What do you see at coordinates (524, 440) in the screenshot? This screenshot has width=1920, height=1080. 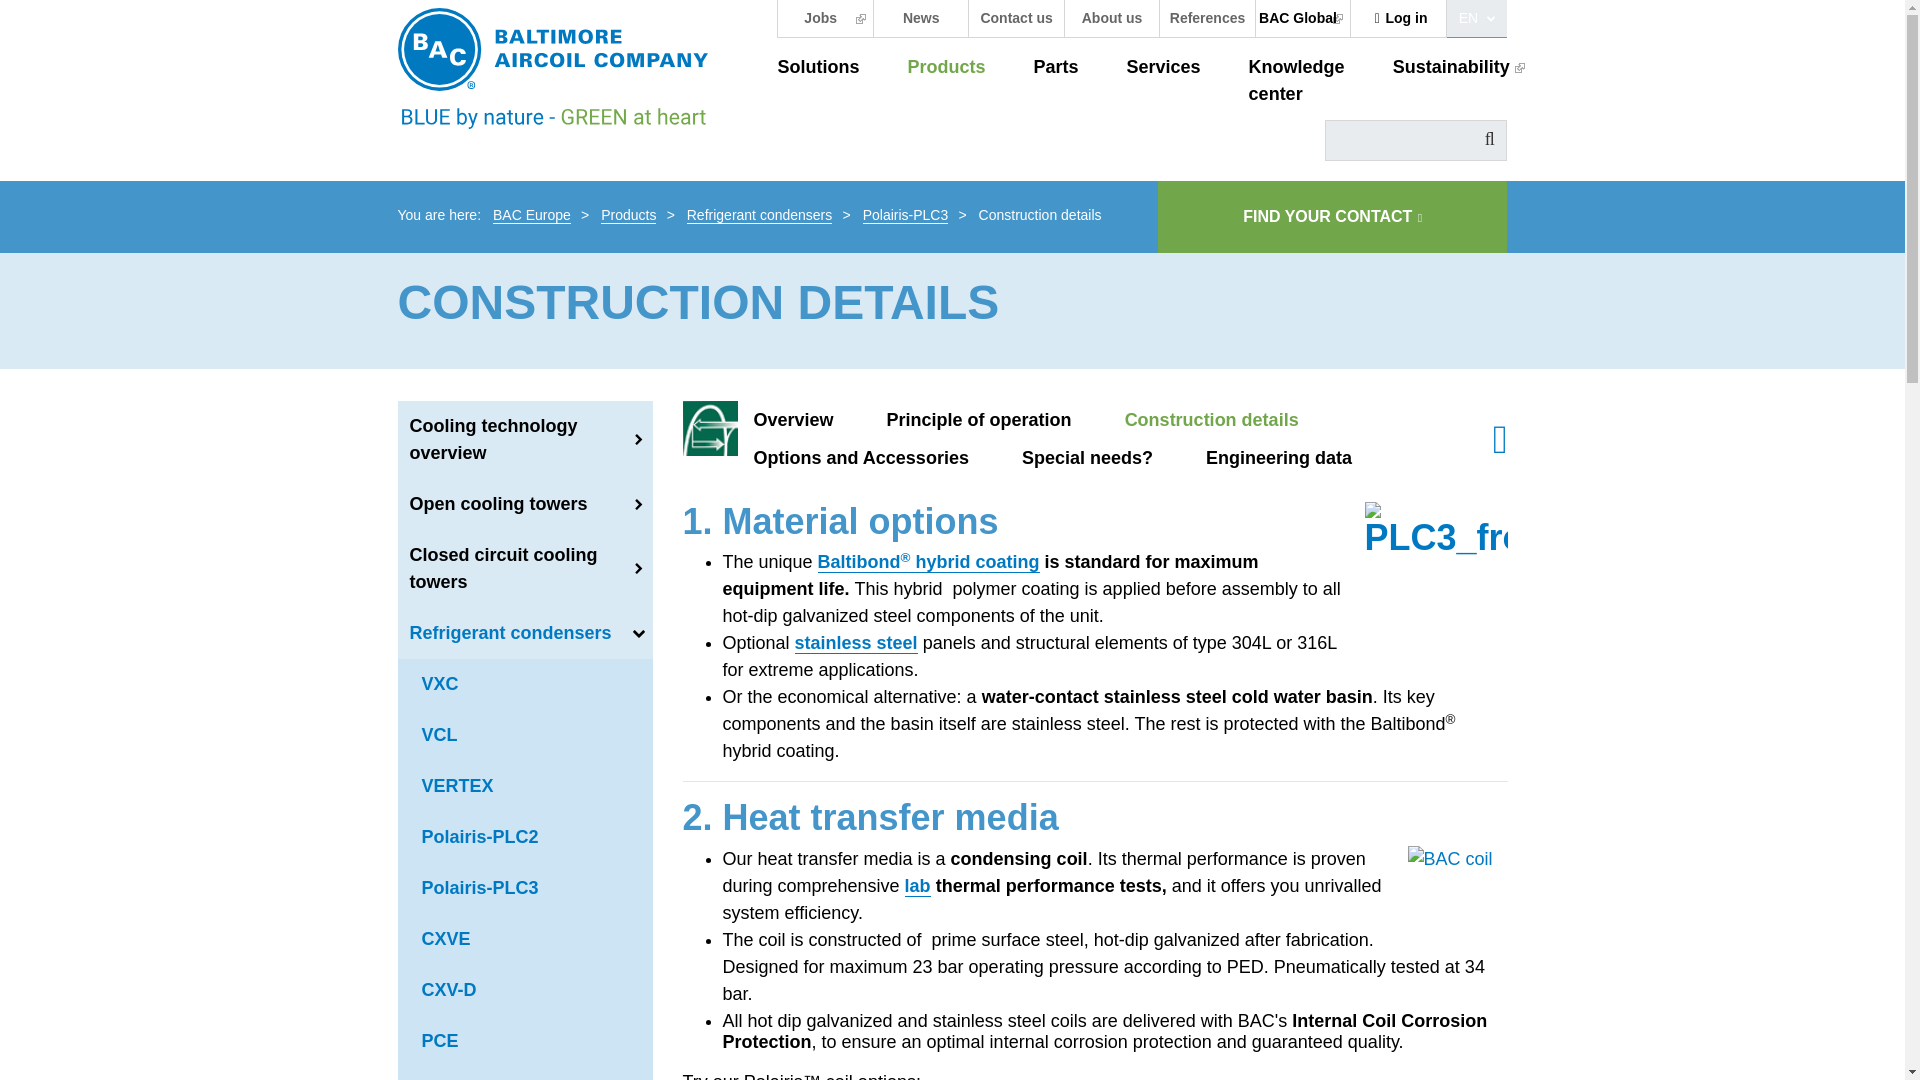 I see `Cooling technology overview` at bounding box center [524, 440].